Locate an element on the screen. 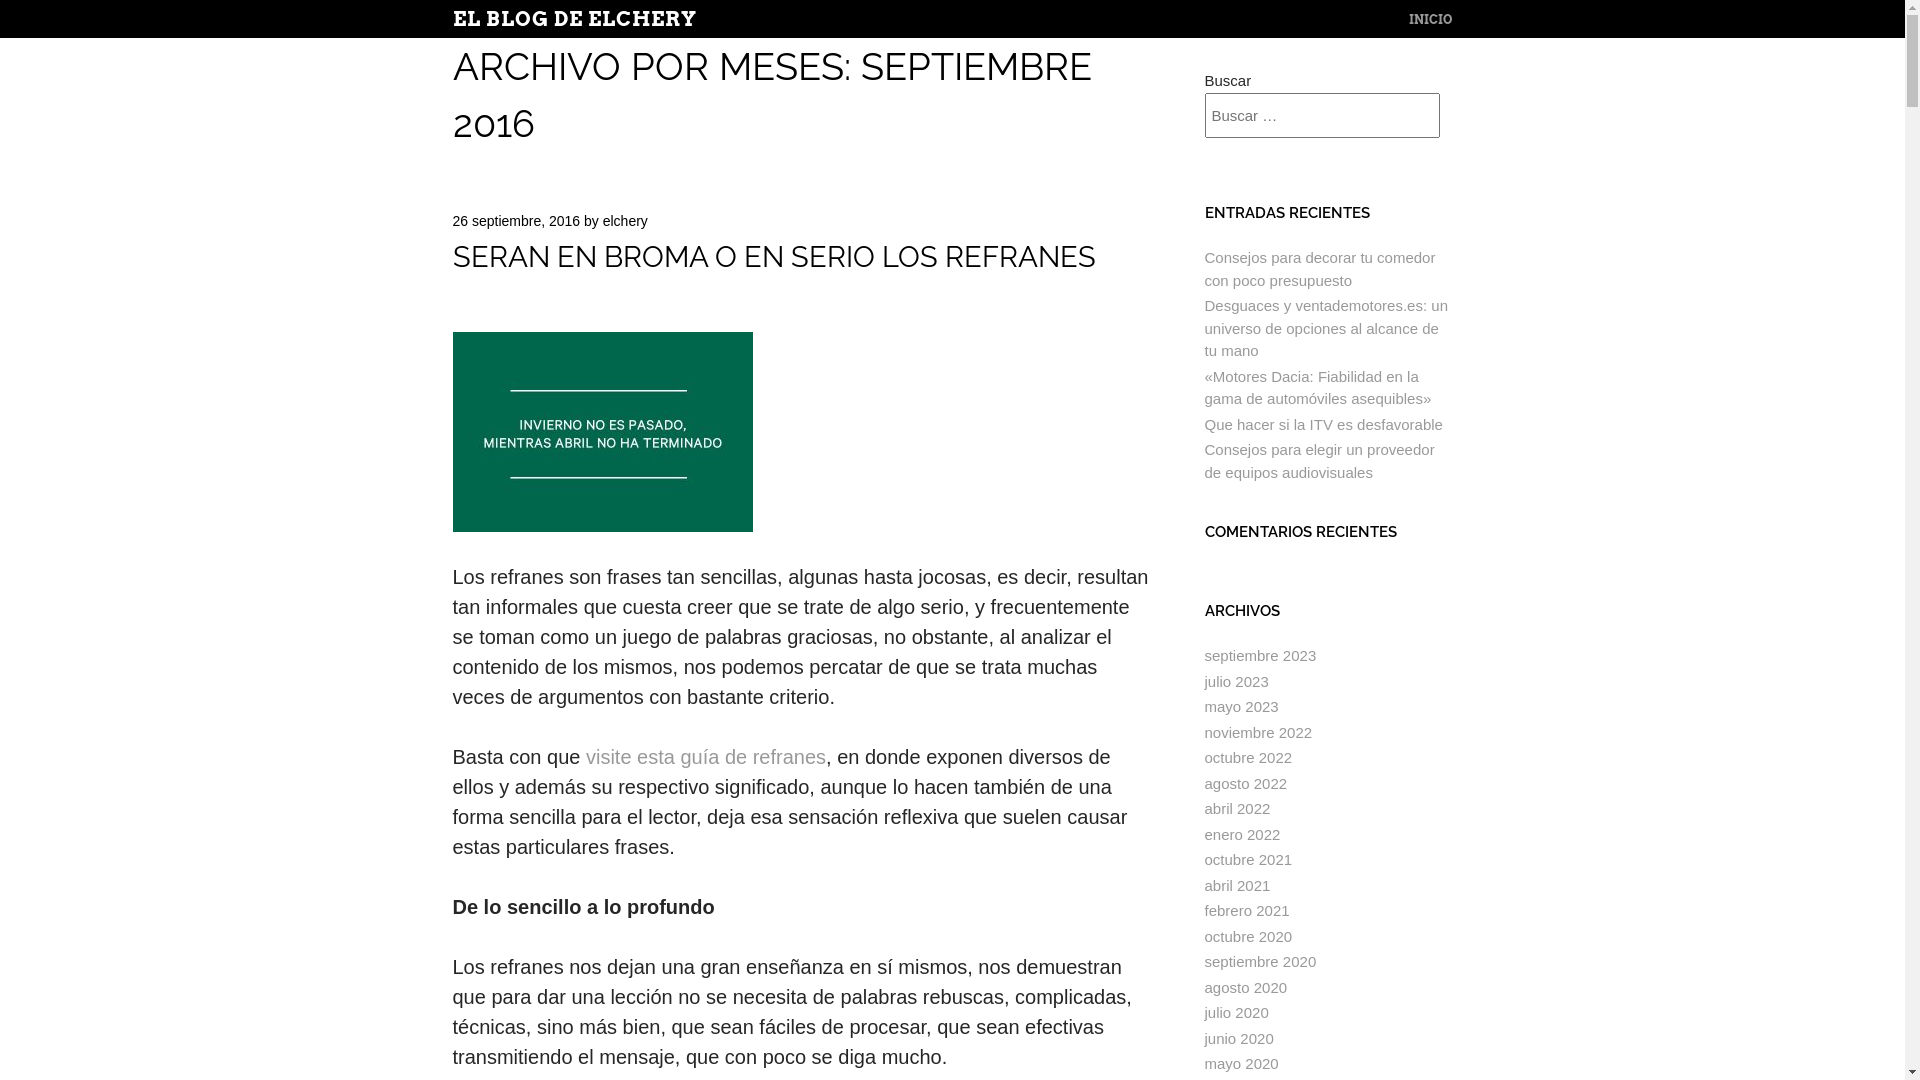 The width and height of the screenshot is (1920, 1080). mayo 2023 is located at coordinates (1241, 706).